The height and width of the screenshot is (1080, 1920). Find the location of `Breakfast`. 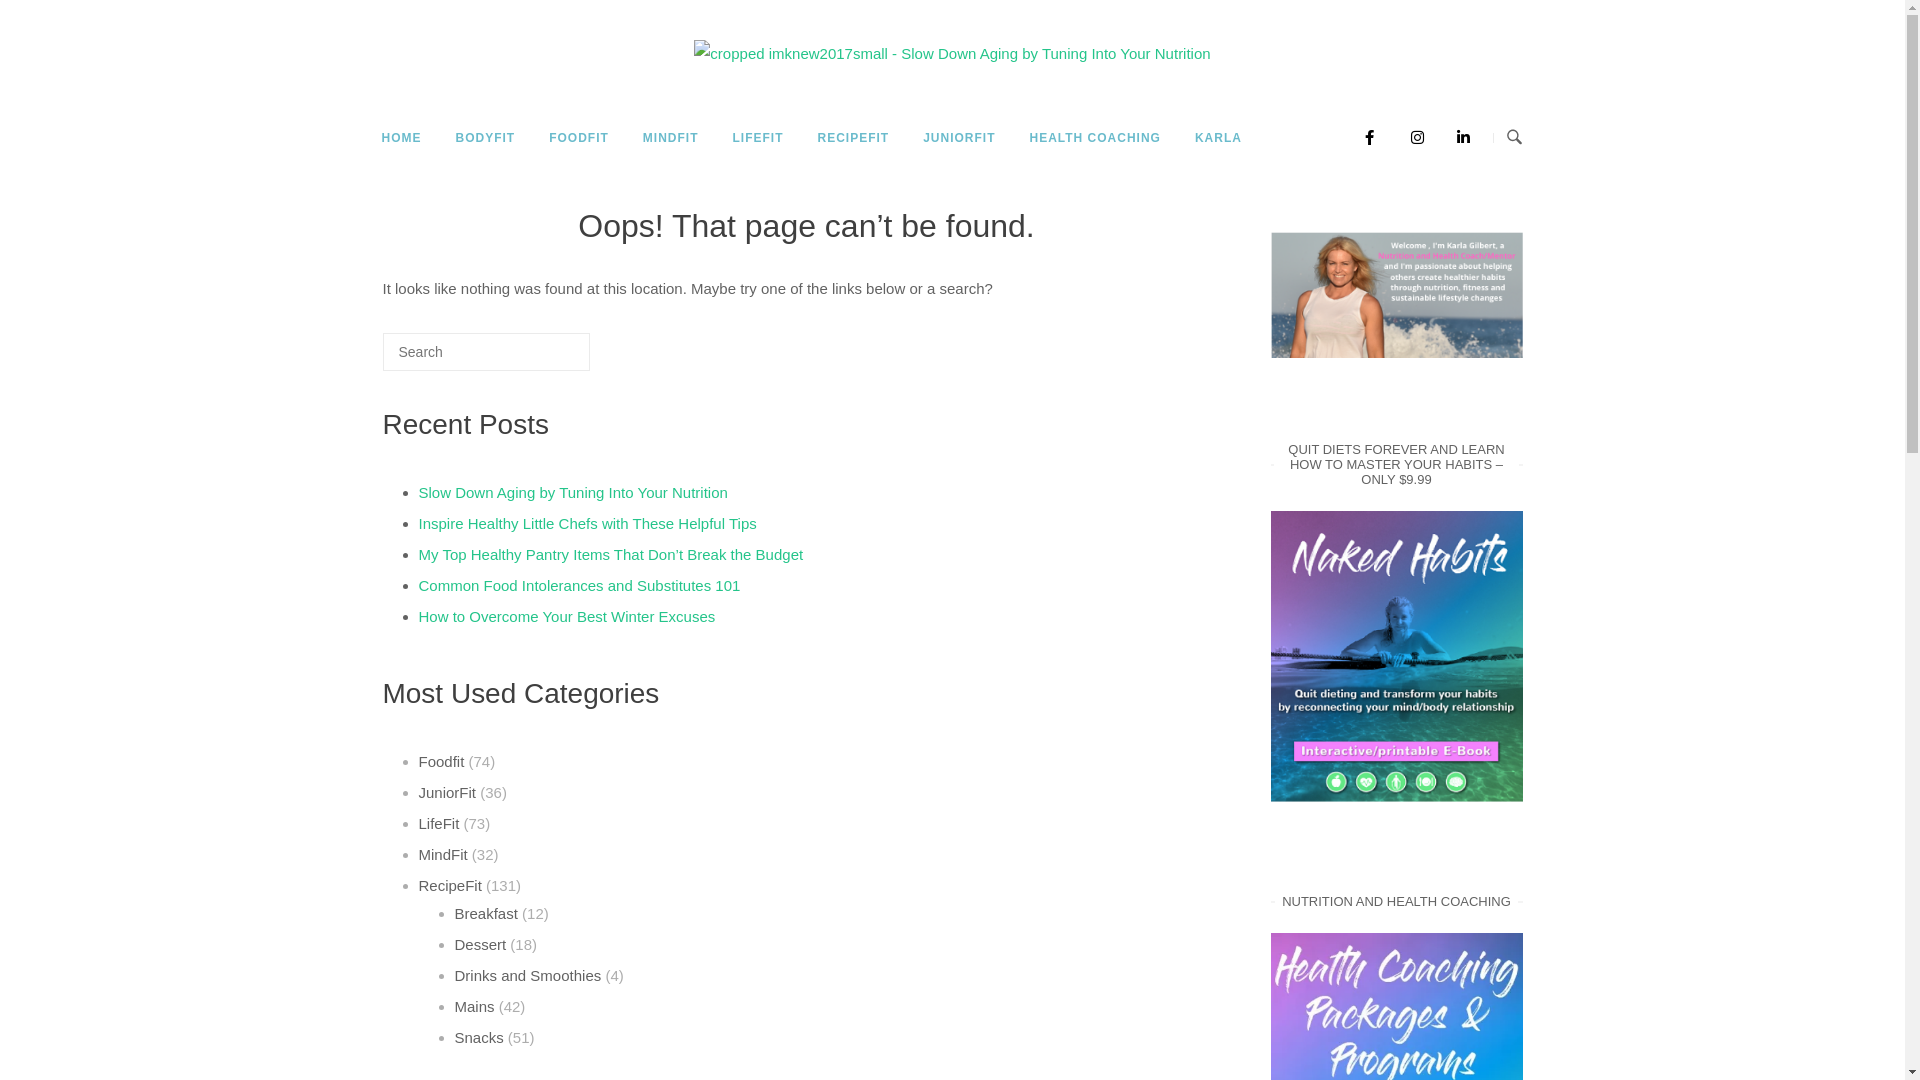

Breakfast is located at coordinates (486, 913).